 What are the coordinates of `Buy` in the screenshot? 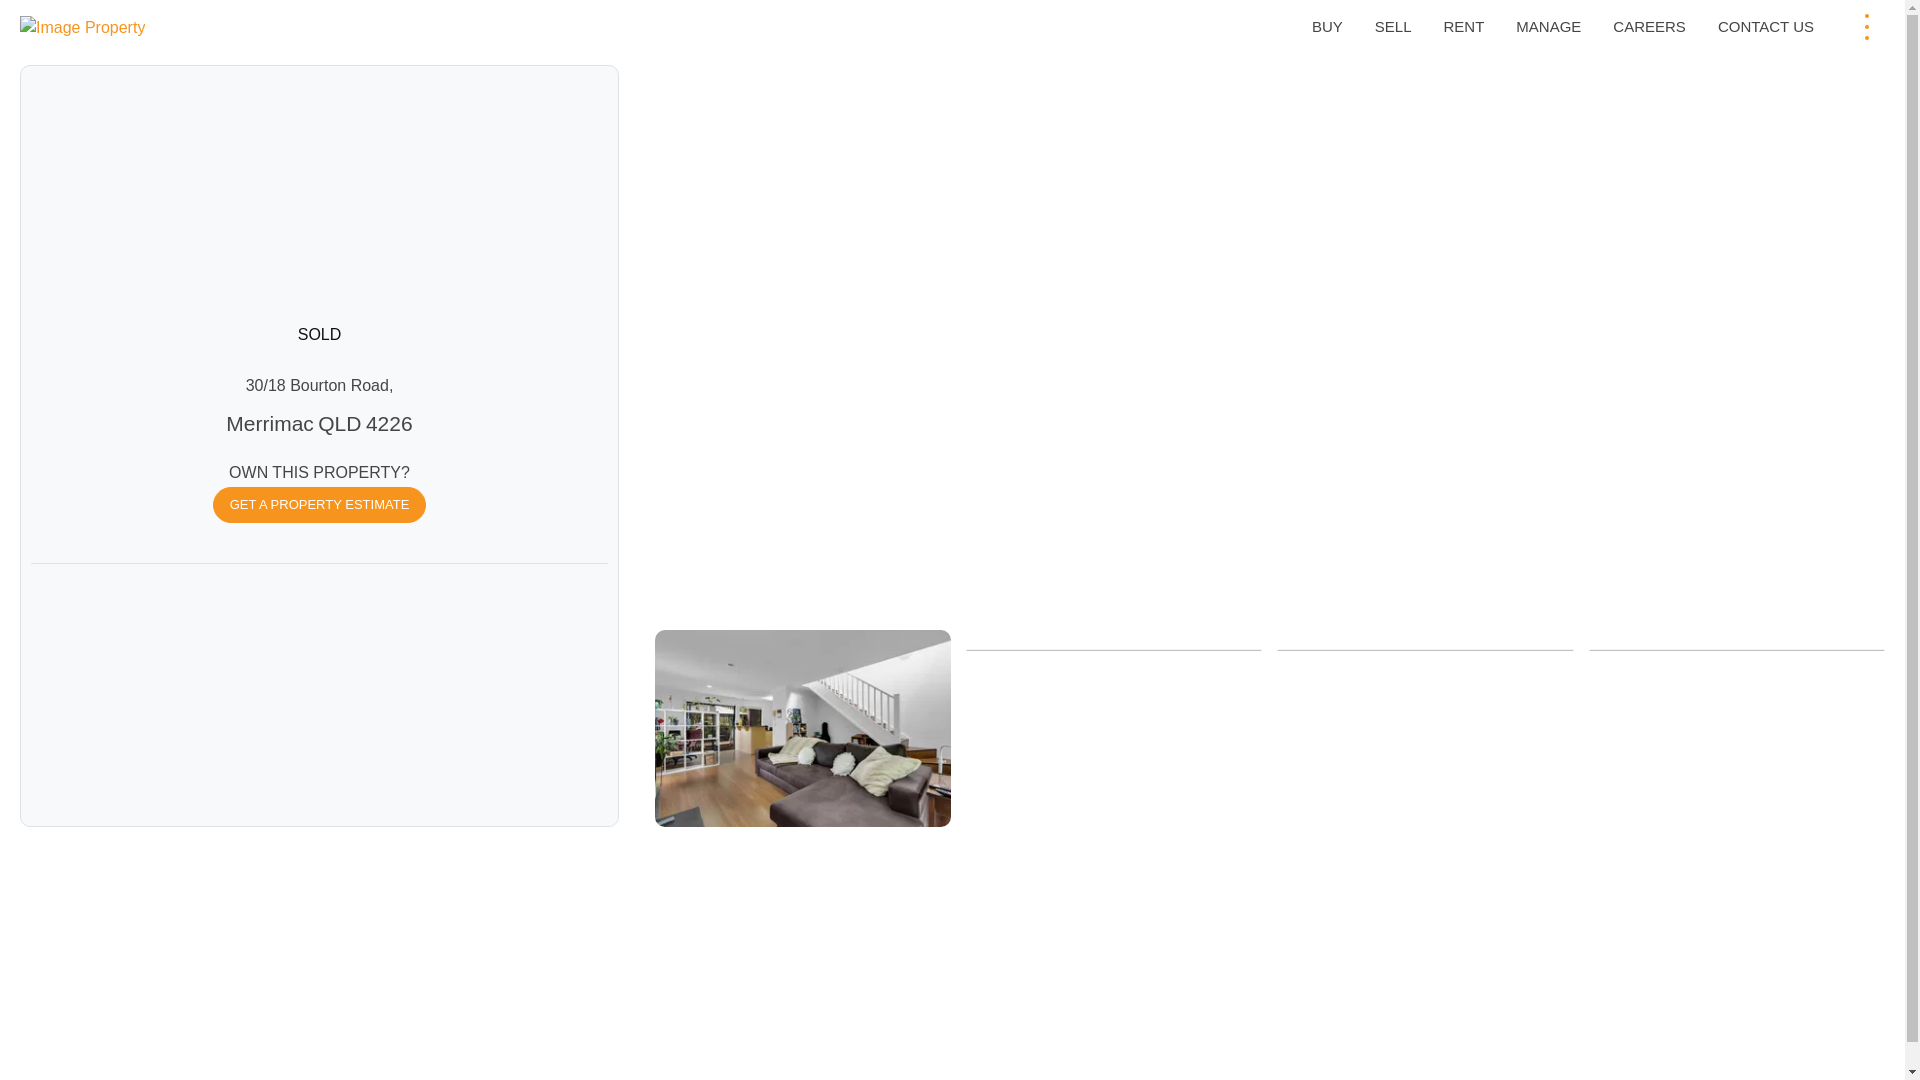 It's located at (1327, 27).